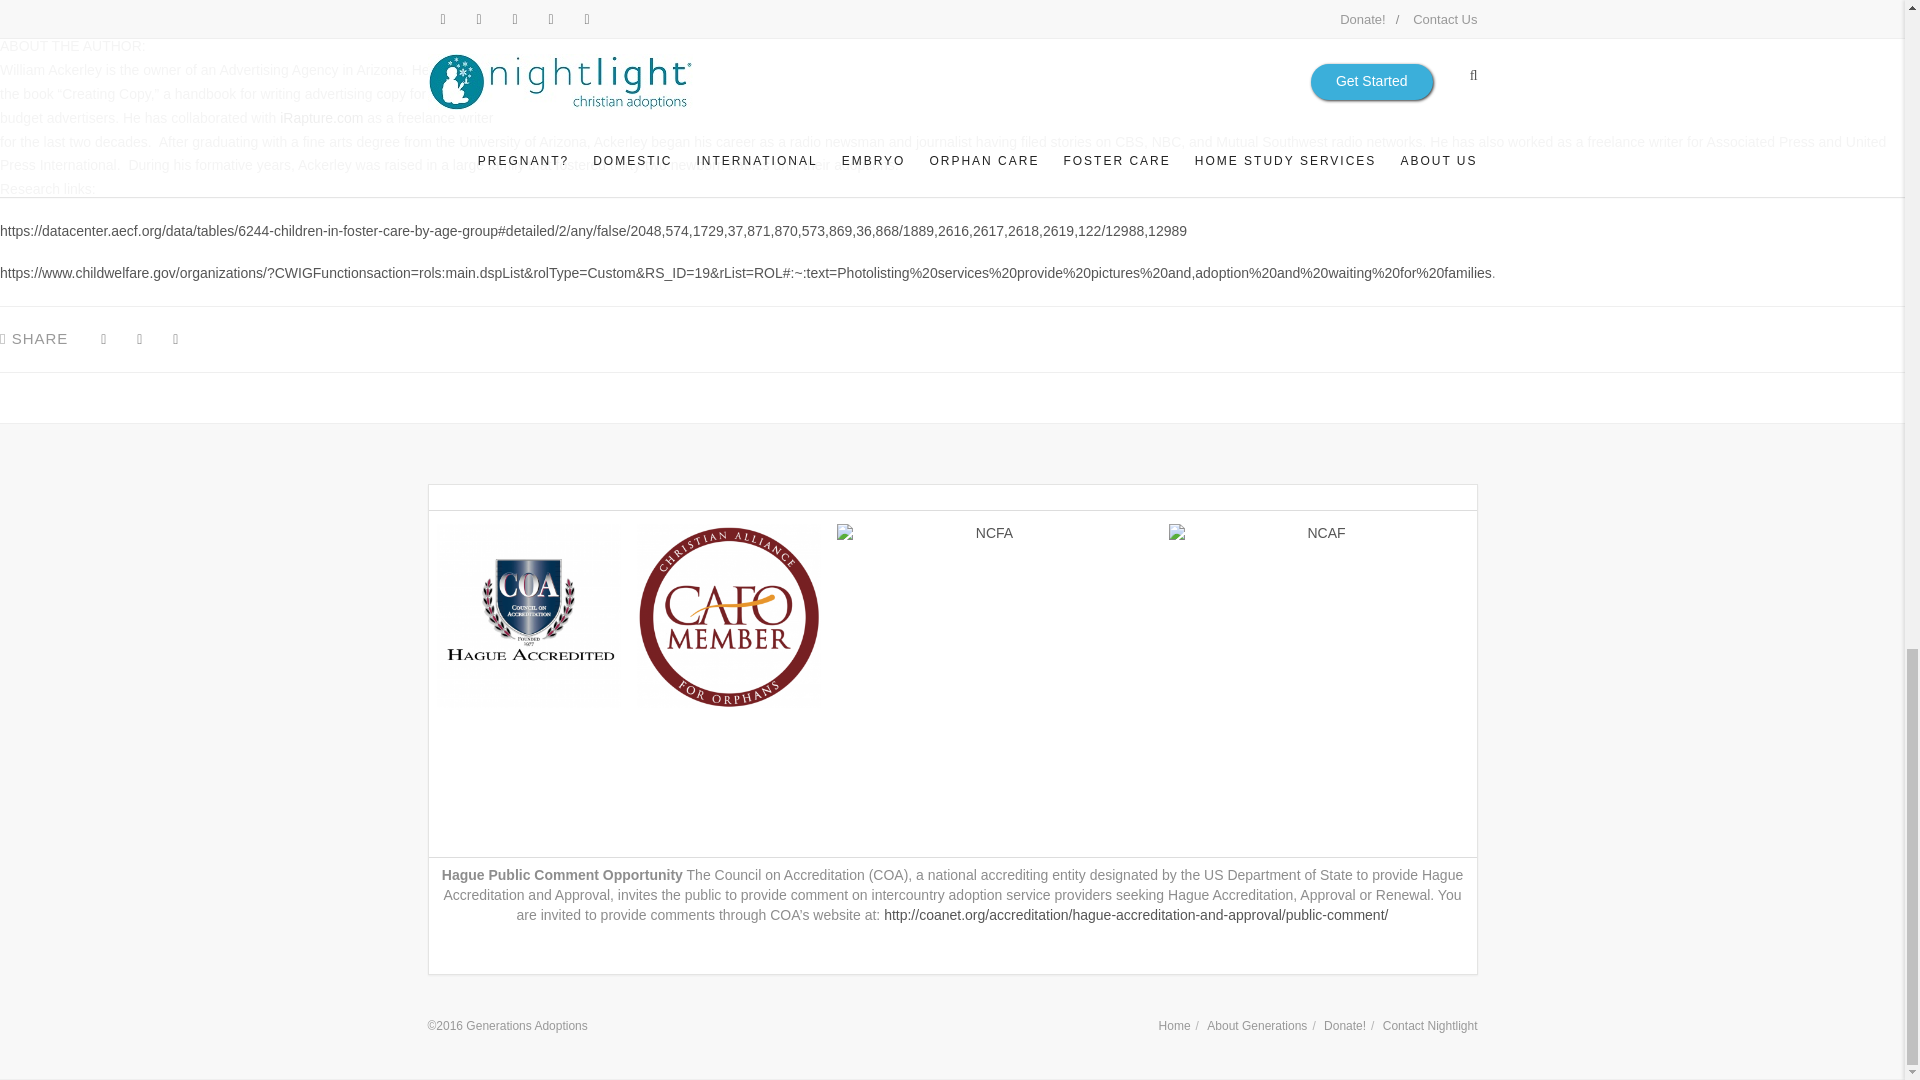 The height and width of the screenshot is (1080, 1920). I want to click on Tweet, so click(138, 340).